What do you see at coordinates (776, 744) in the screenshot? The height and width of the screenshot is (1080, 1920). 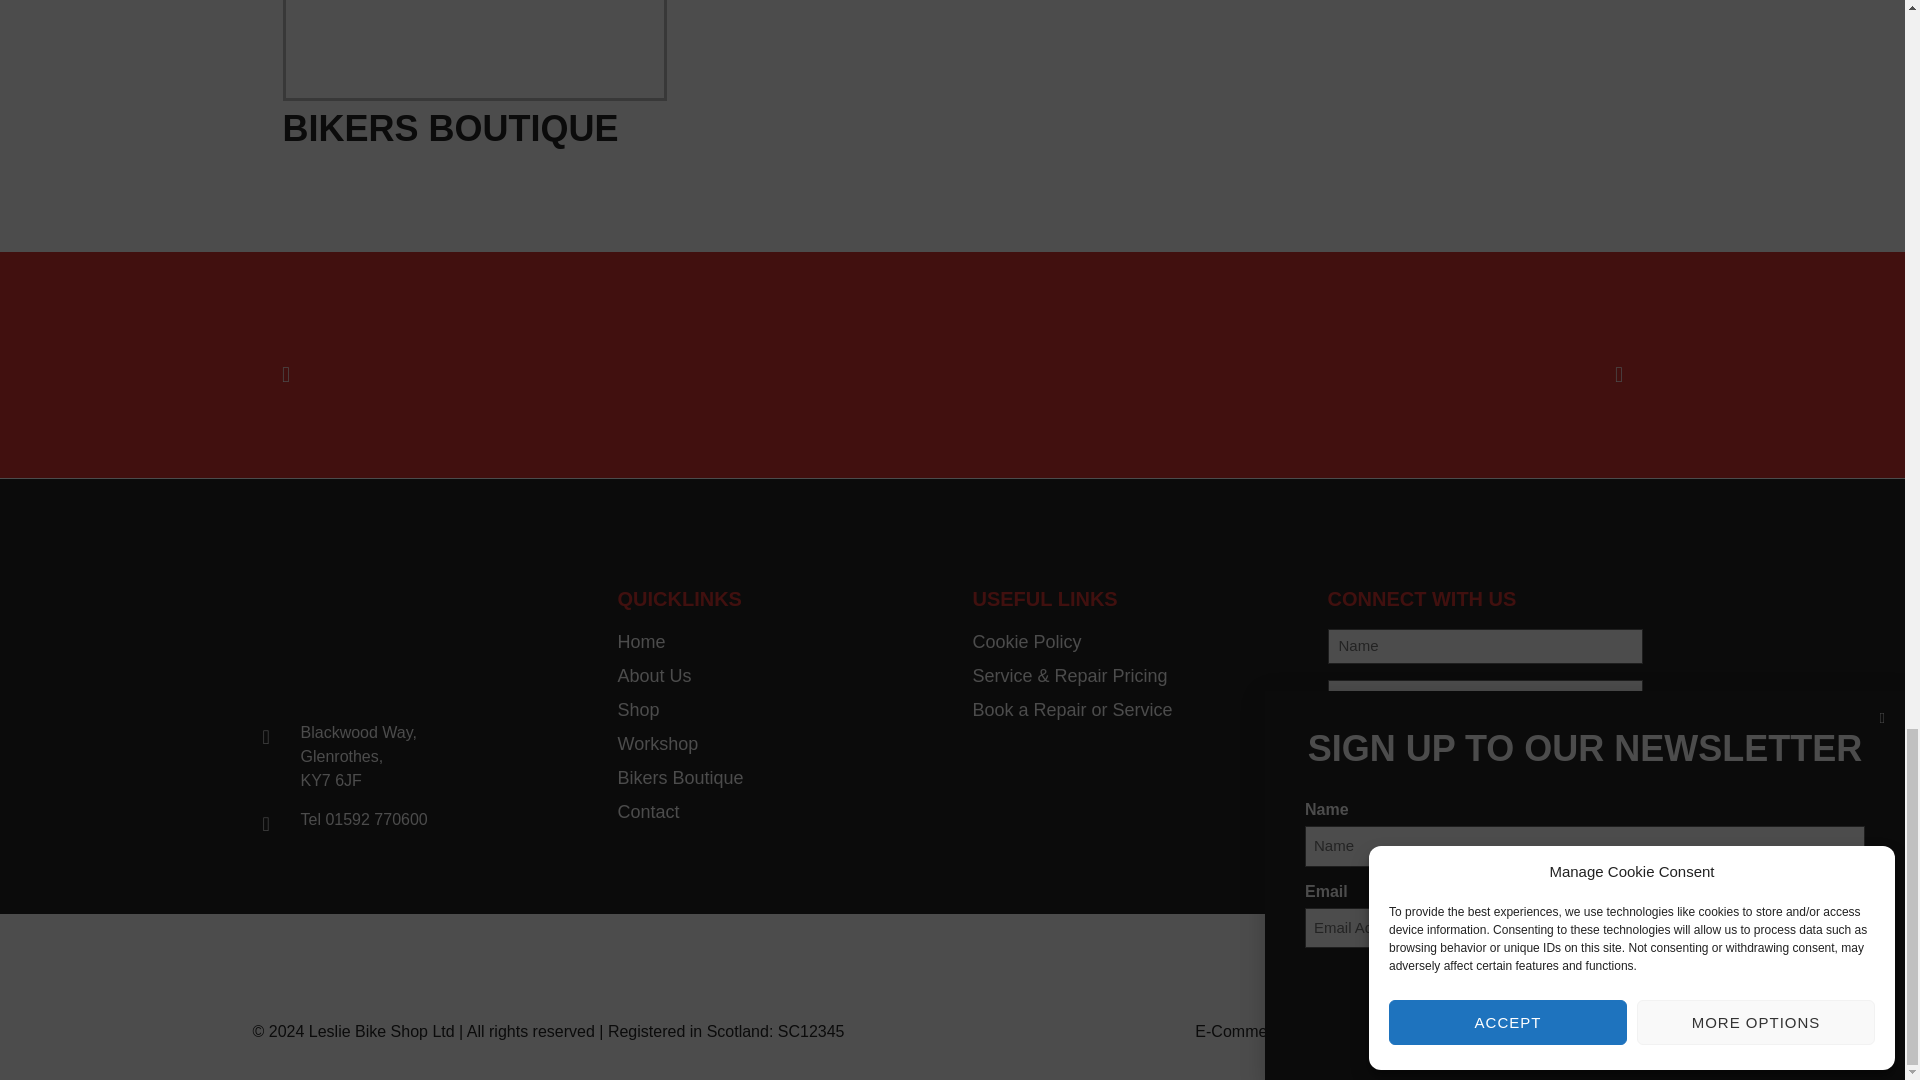 I see `Workshop` at bounding box center [776, 744].